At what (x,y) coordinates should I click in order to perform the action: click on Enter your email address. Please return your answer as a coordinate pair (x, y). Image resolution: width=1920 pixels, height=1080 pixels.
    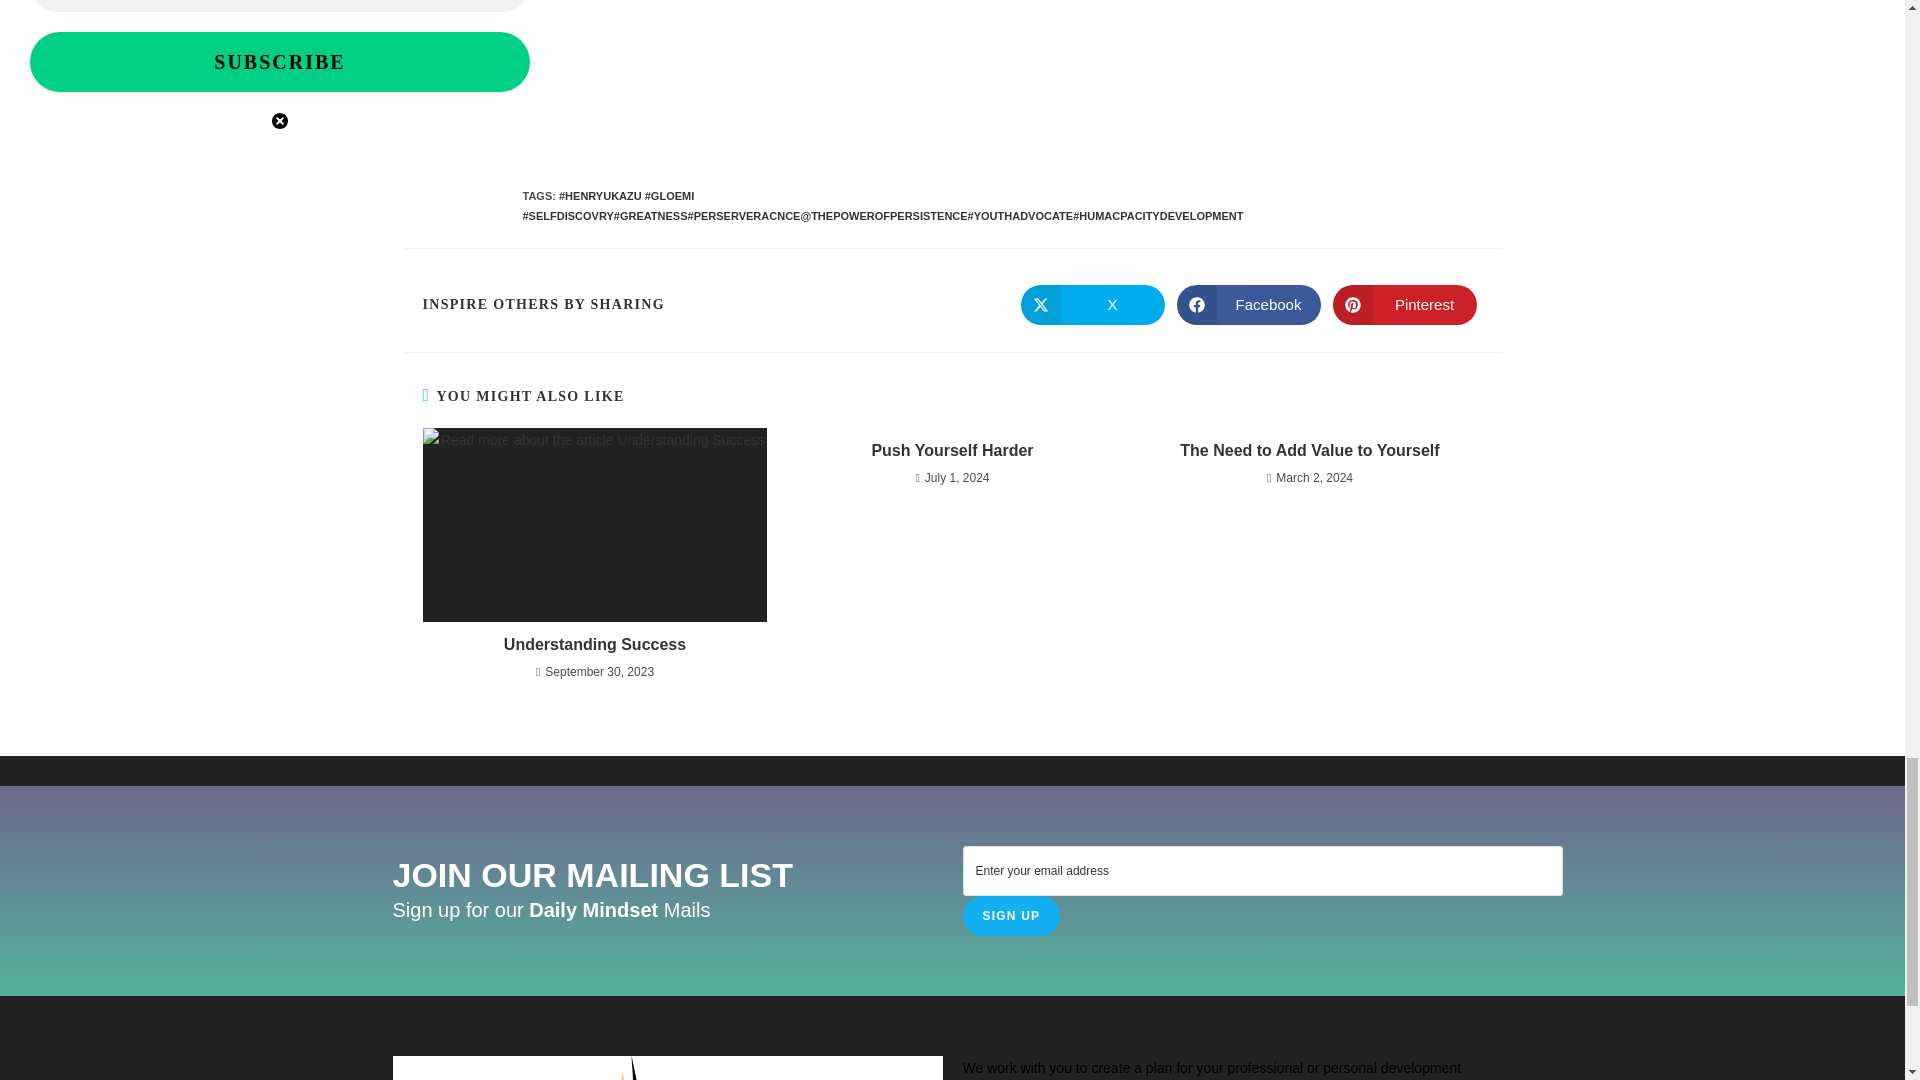
    Looking at the image, I should click on (1262, 870).